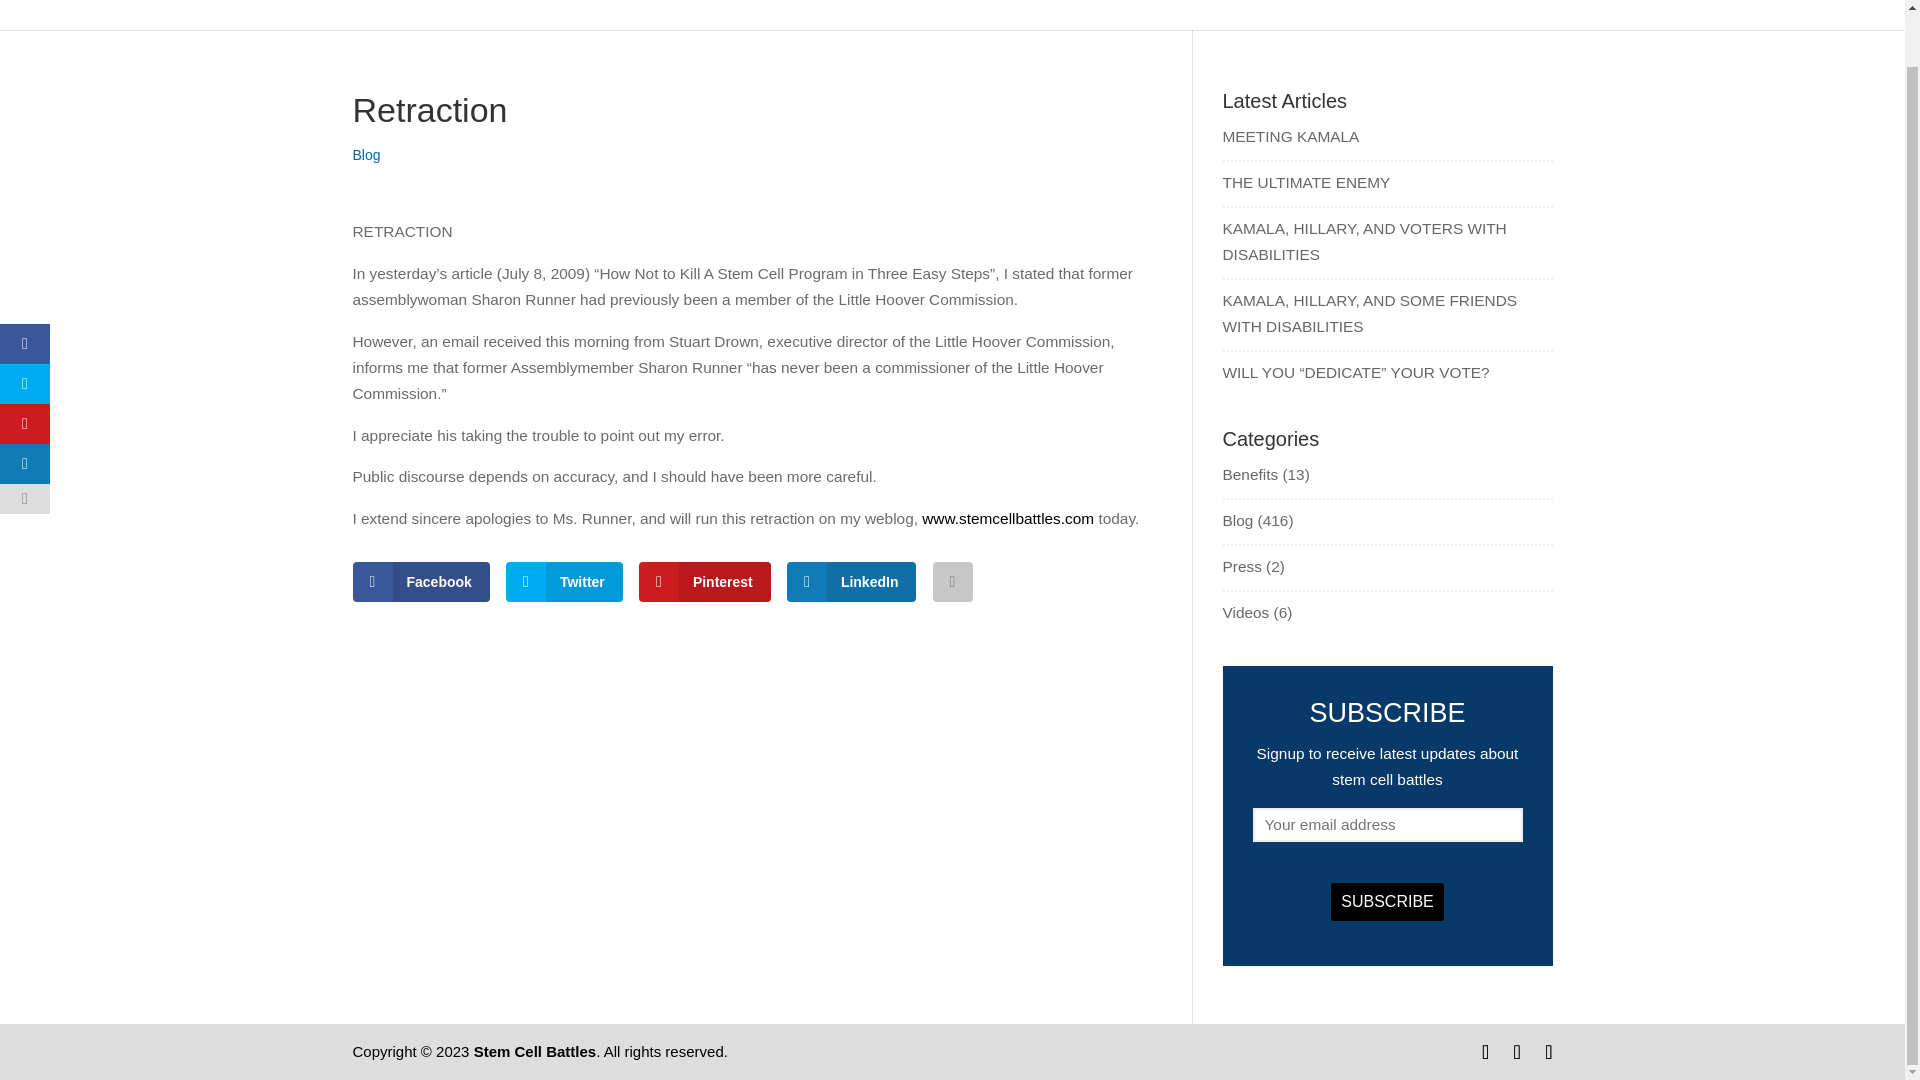  I want to click on THE ULTIMATE ENEMY, so click(1306, 182).